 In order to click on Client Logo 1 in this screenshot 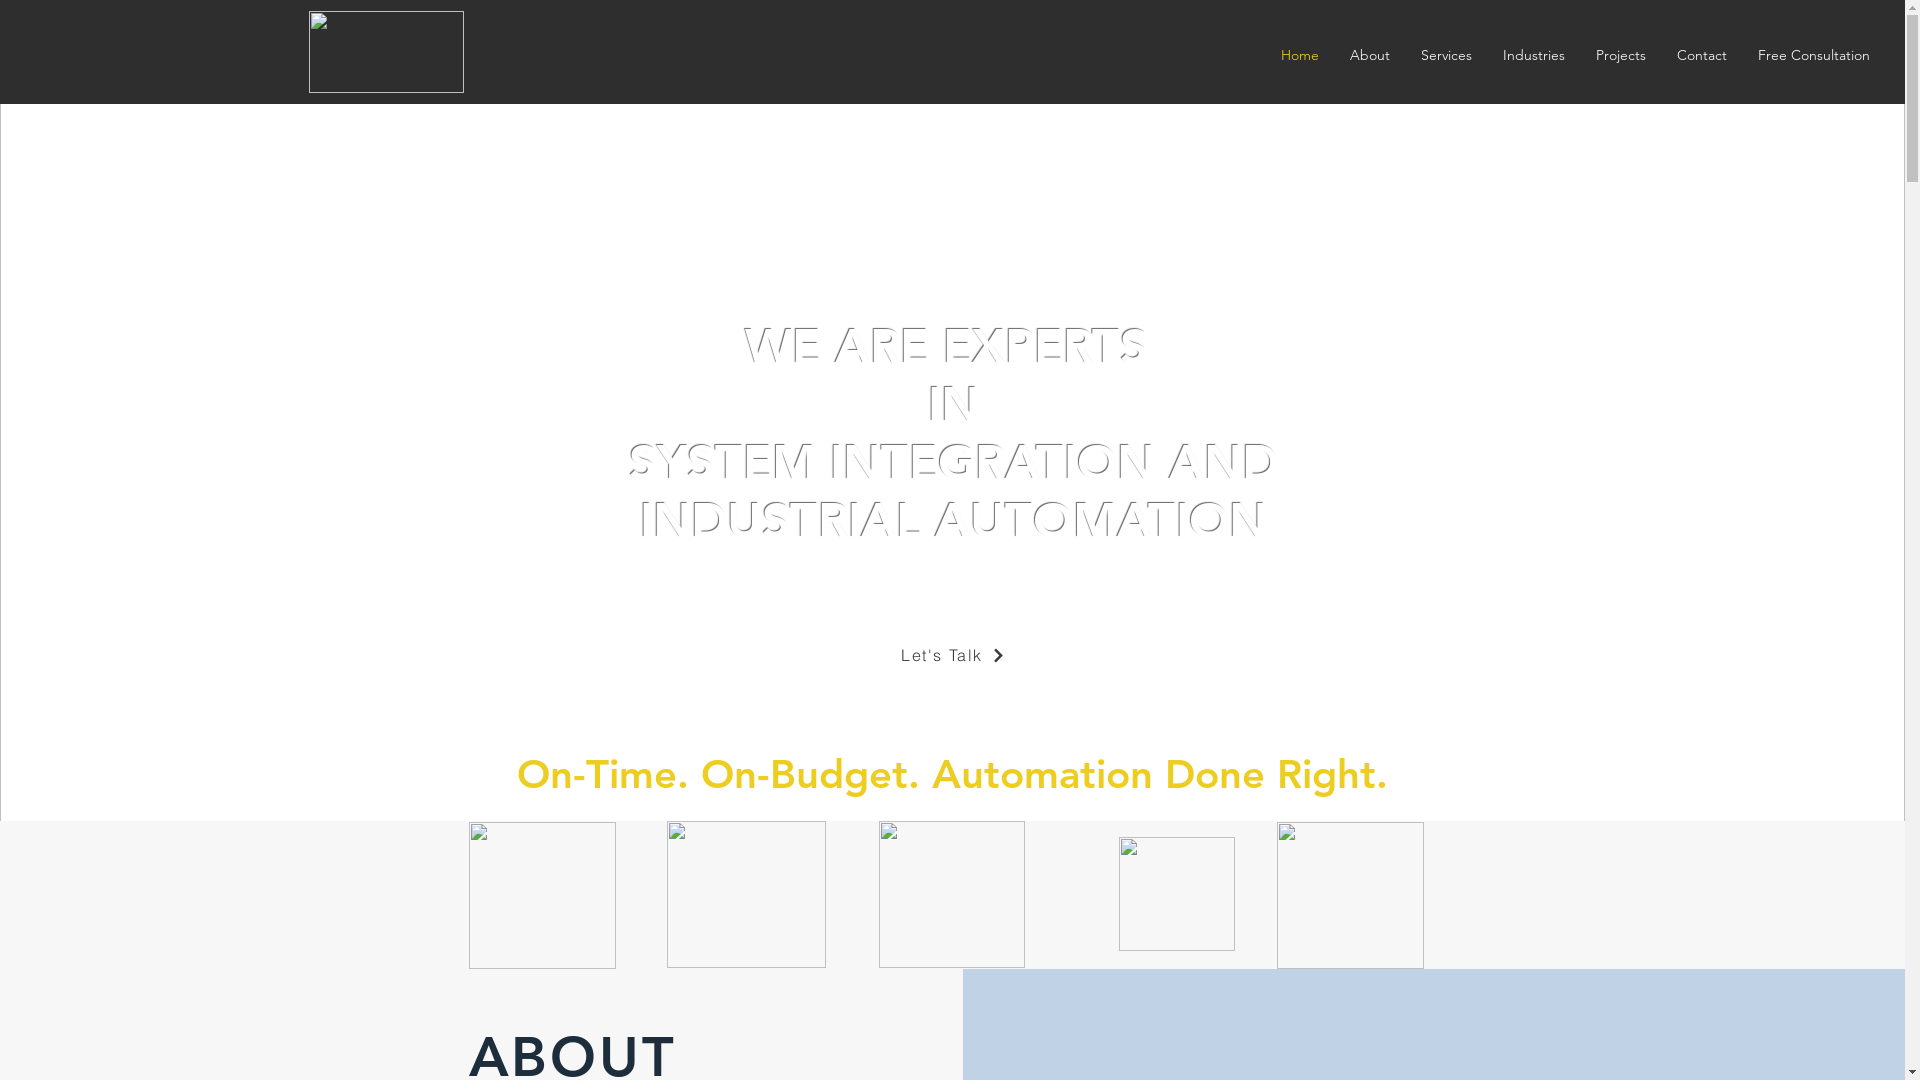, I will do `click(542, 896)`.